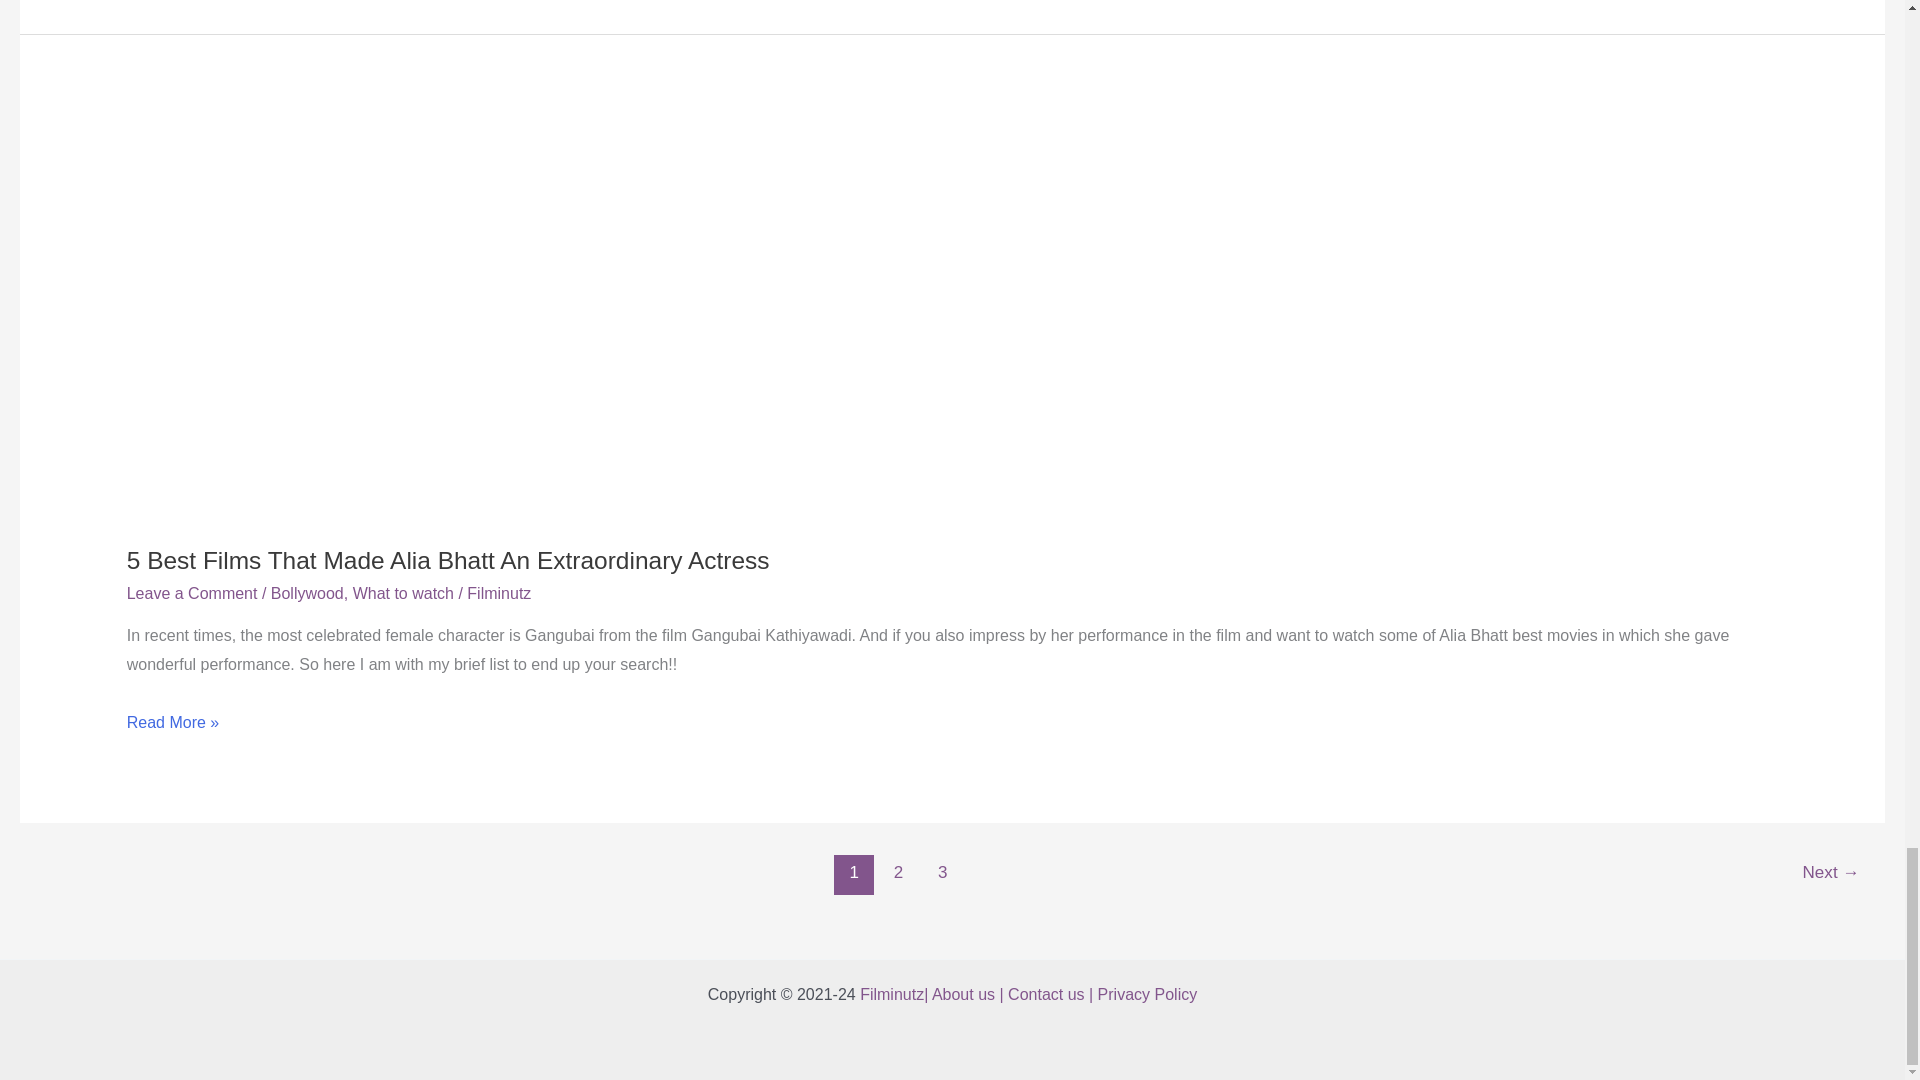 The height and width of the screenshot is (1080, 1920). What do you see at coordinates (498, 593) in the screenshot?
I see `View all posts by Filminutz` at bounding box center [498, 593].